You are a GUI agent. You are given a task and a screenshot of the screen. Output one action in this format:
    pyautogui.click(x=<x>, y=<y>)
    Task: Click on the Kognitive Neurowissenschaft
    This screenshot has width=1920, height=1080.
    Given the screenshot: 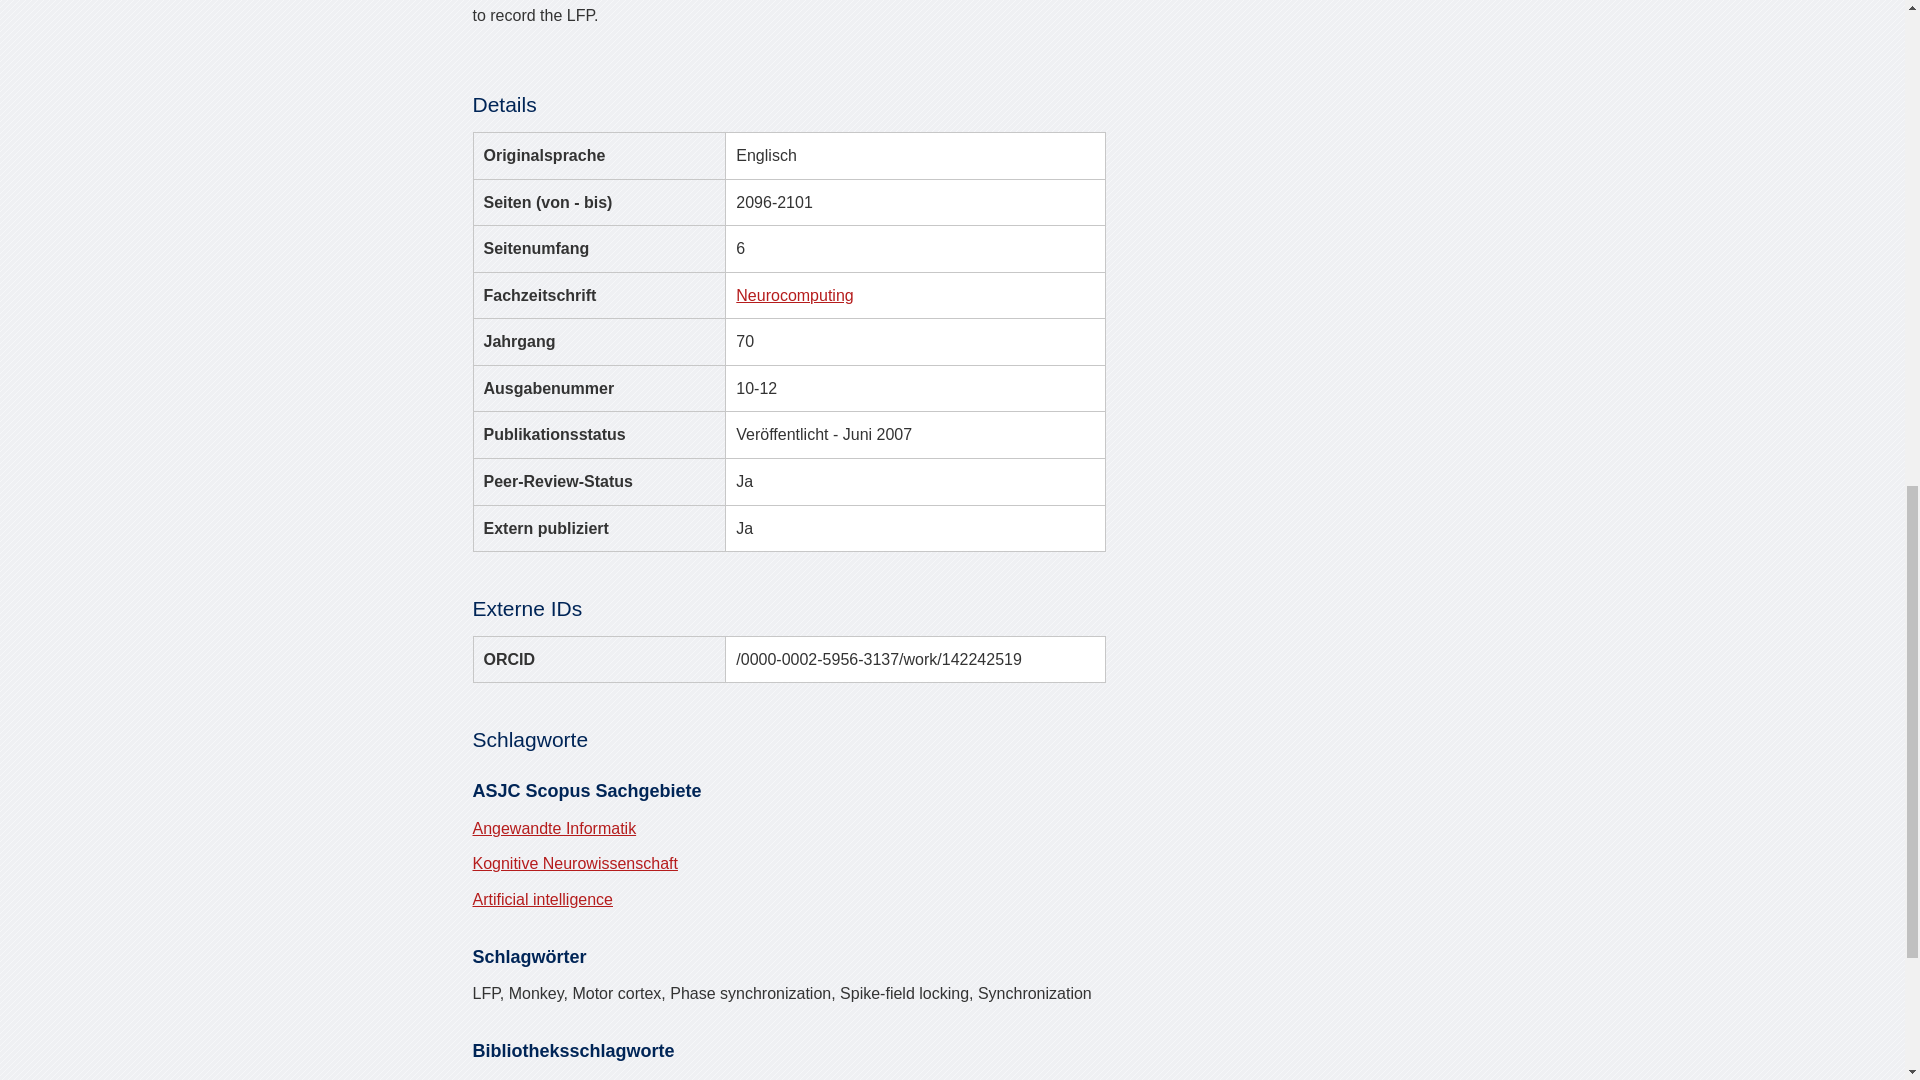 What is the action you would take?
    pyautogui.click(x=574, y=863)
    